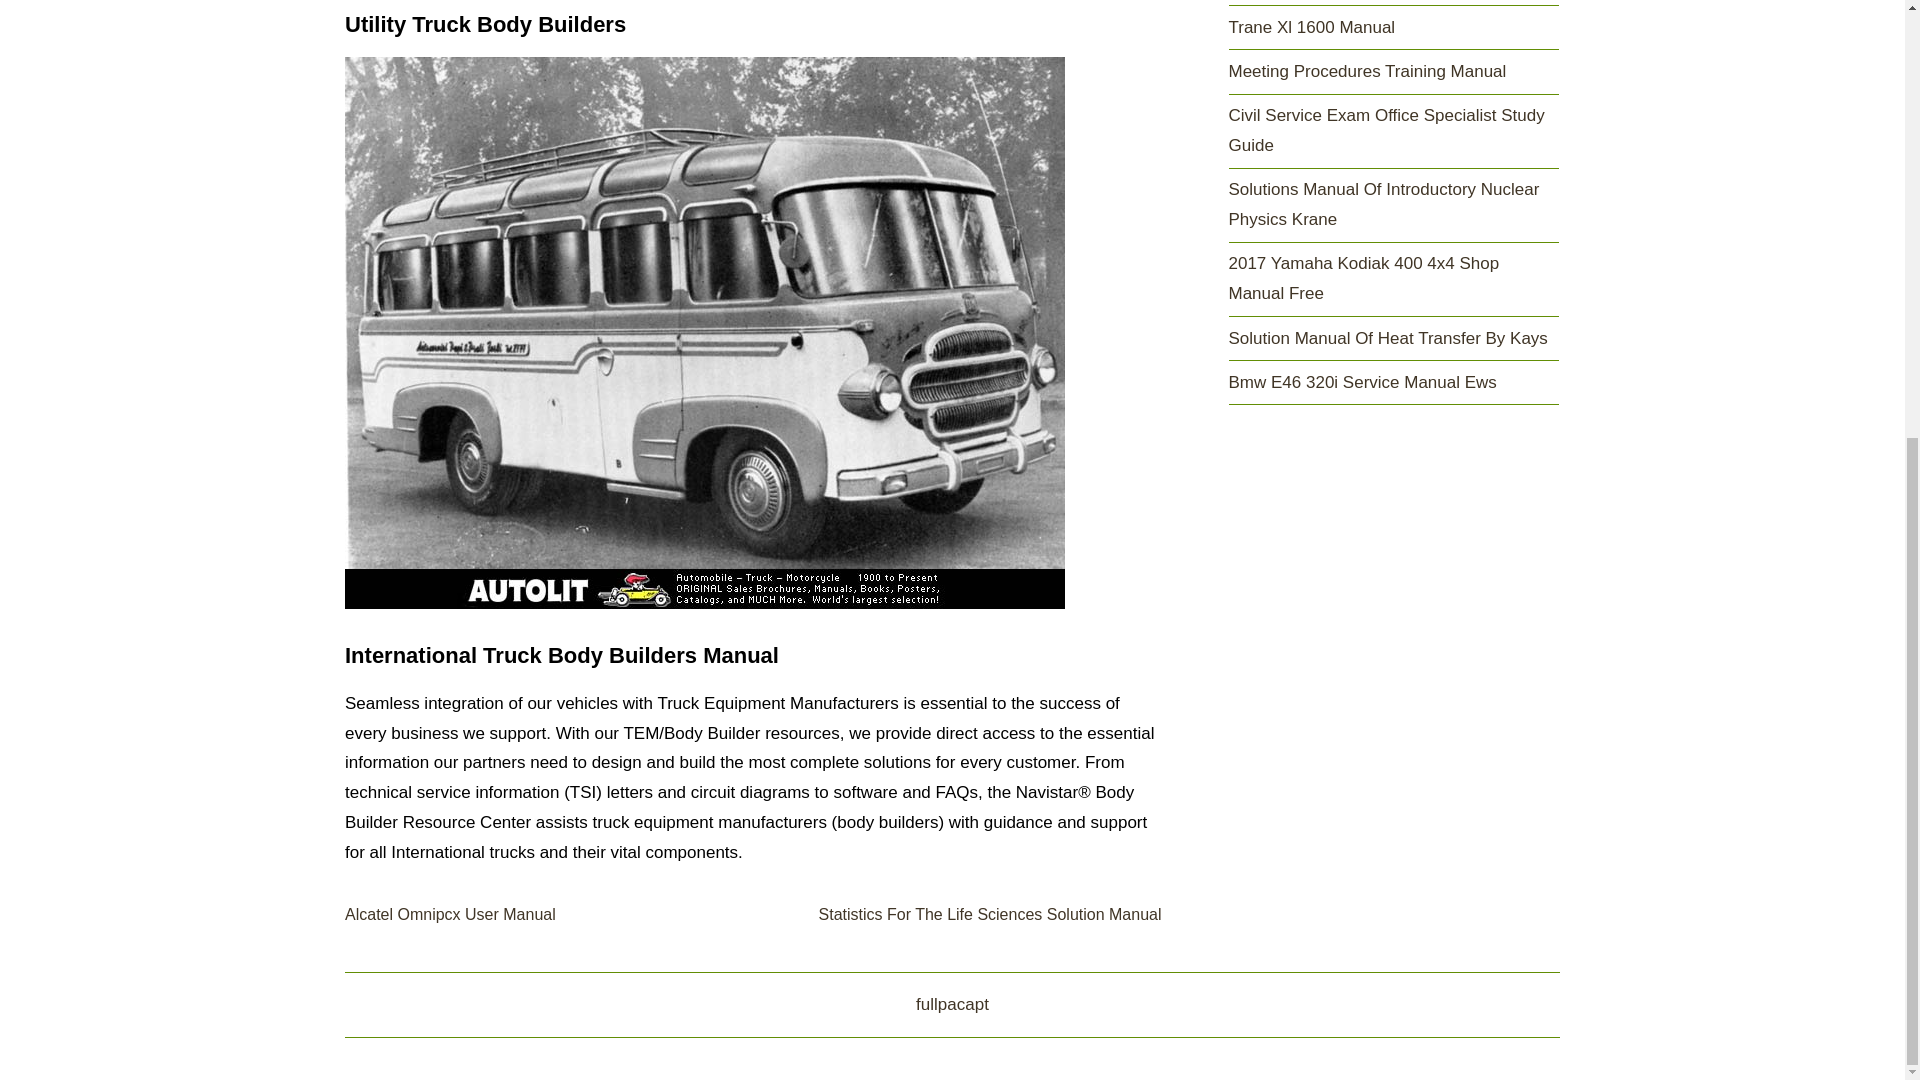 Image resolution: width=1920 pixels, height=1080 pixels. What do you see at coordinates (990, 914) in the screenshot?
I see `Statistics For The Life Sciences Solution Manual` at bounding box center [990, 914].